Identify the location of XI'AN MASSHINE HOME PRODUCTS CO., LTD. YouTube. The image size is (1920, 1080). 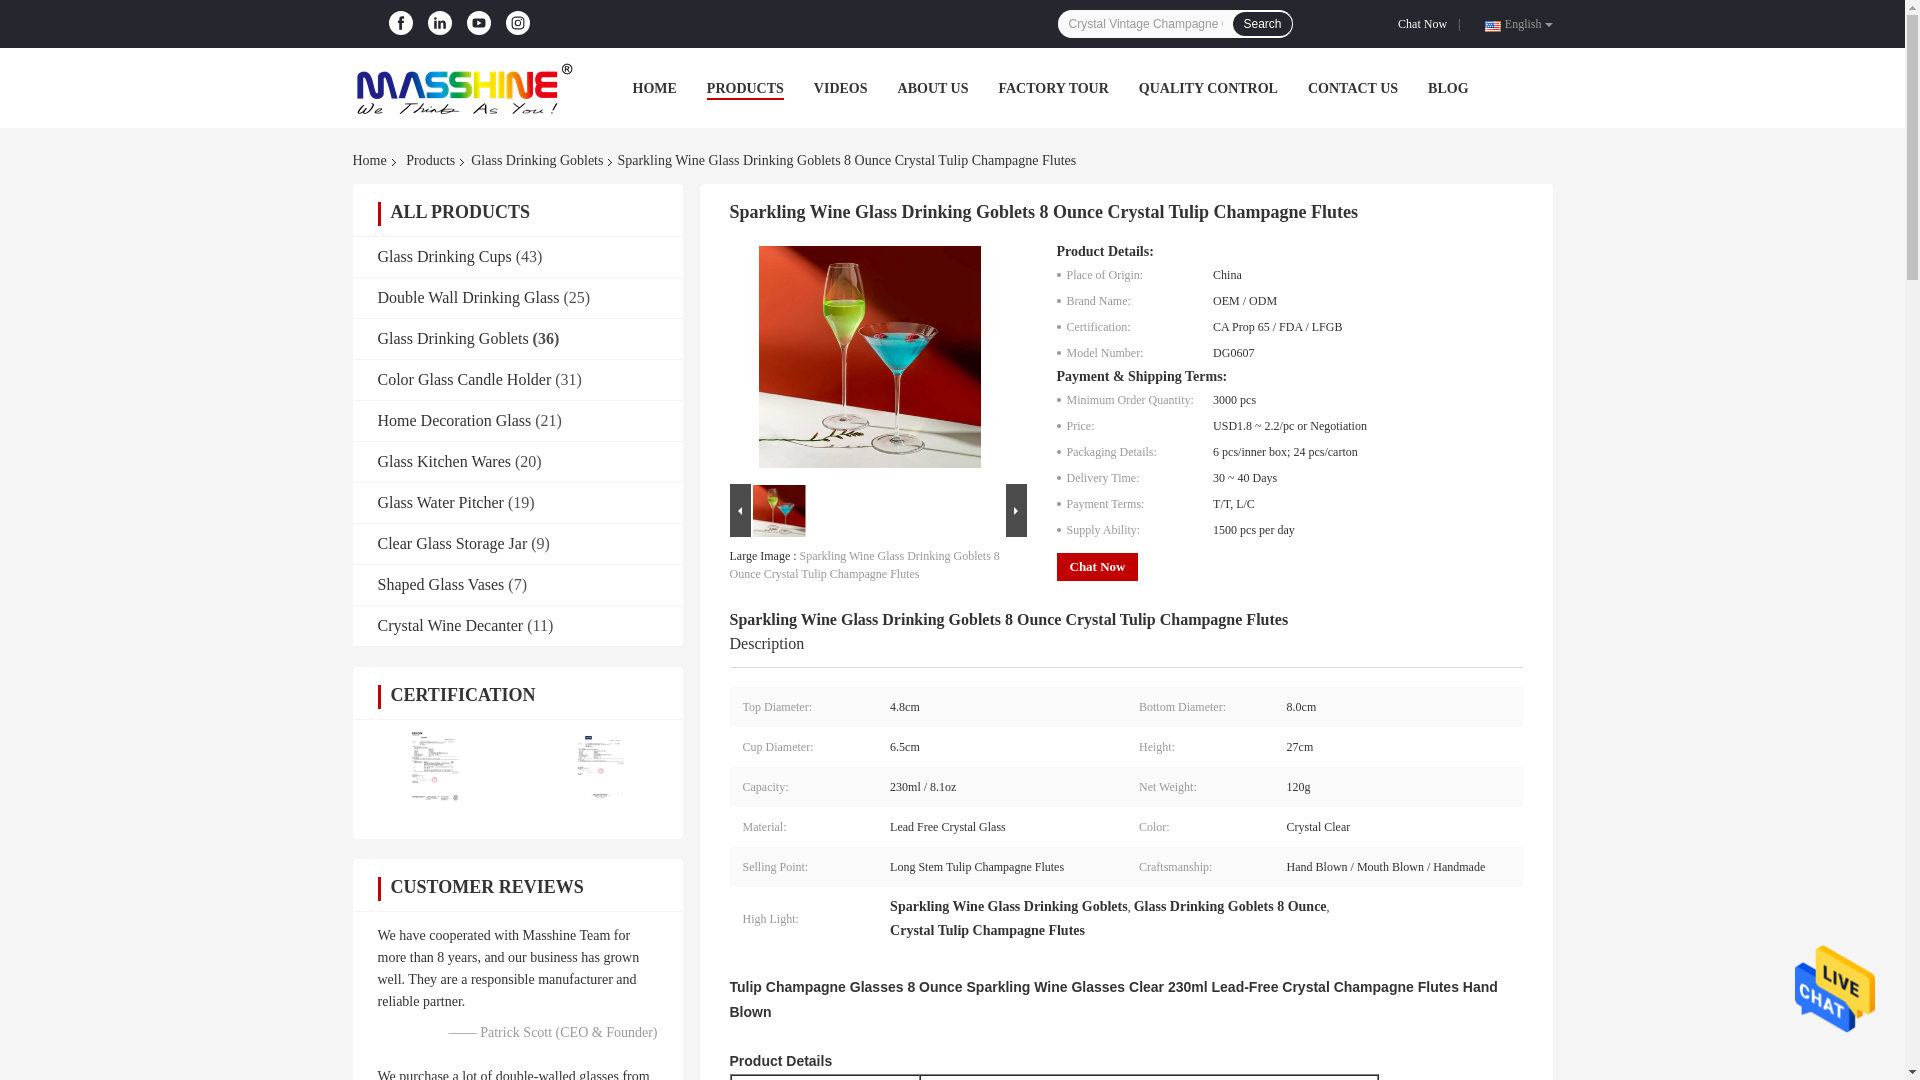
(478, 23).